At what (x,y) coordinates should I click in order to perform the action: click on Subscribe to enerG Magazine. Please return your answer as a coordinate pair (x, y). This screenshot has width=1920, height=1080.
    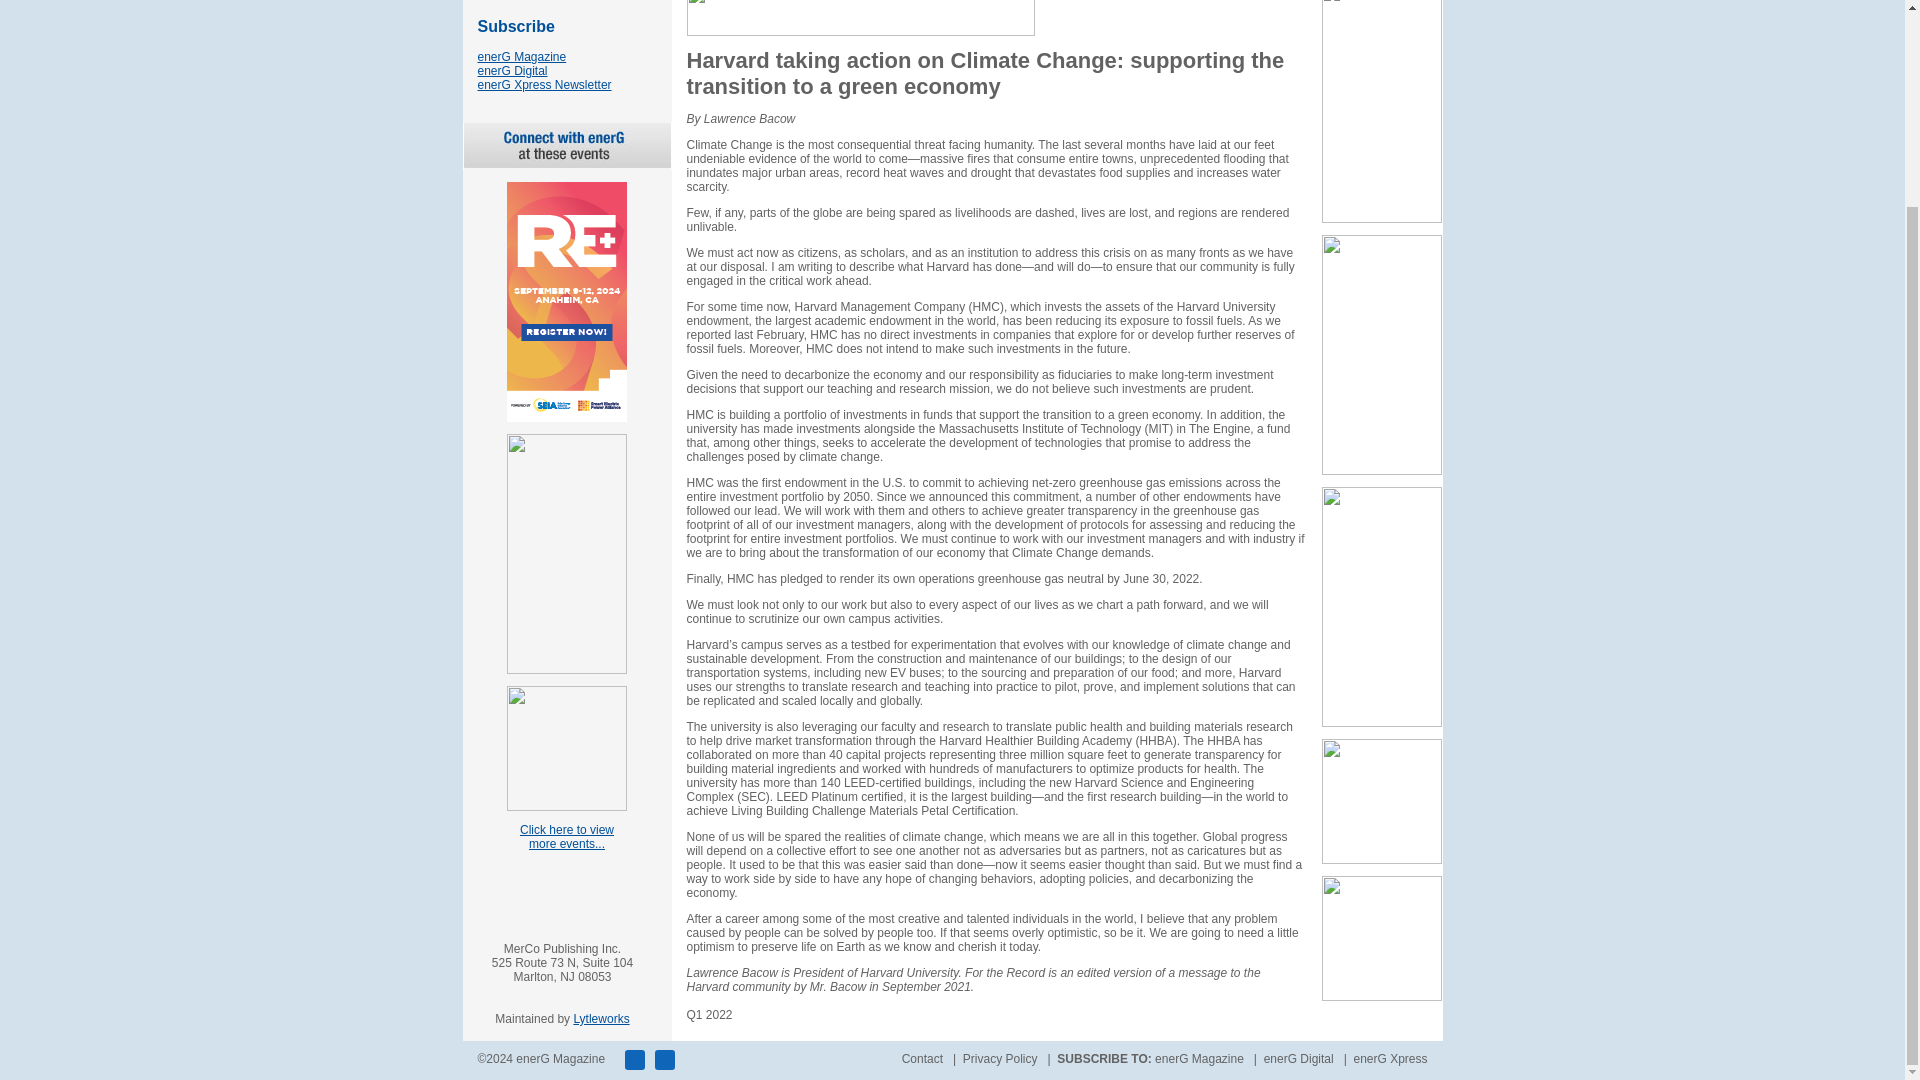
    Looking at the image, I should click on (522, 56).